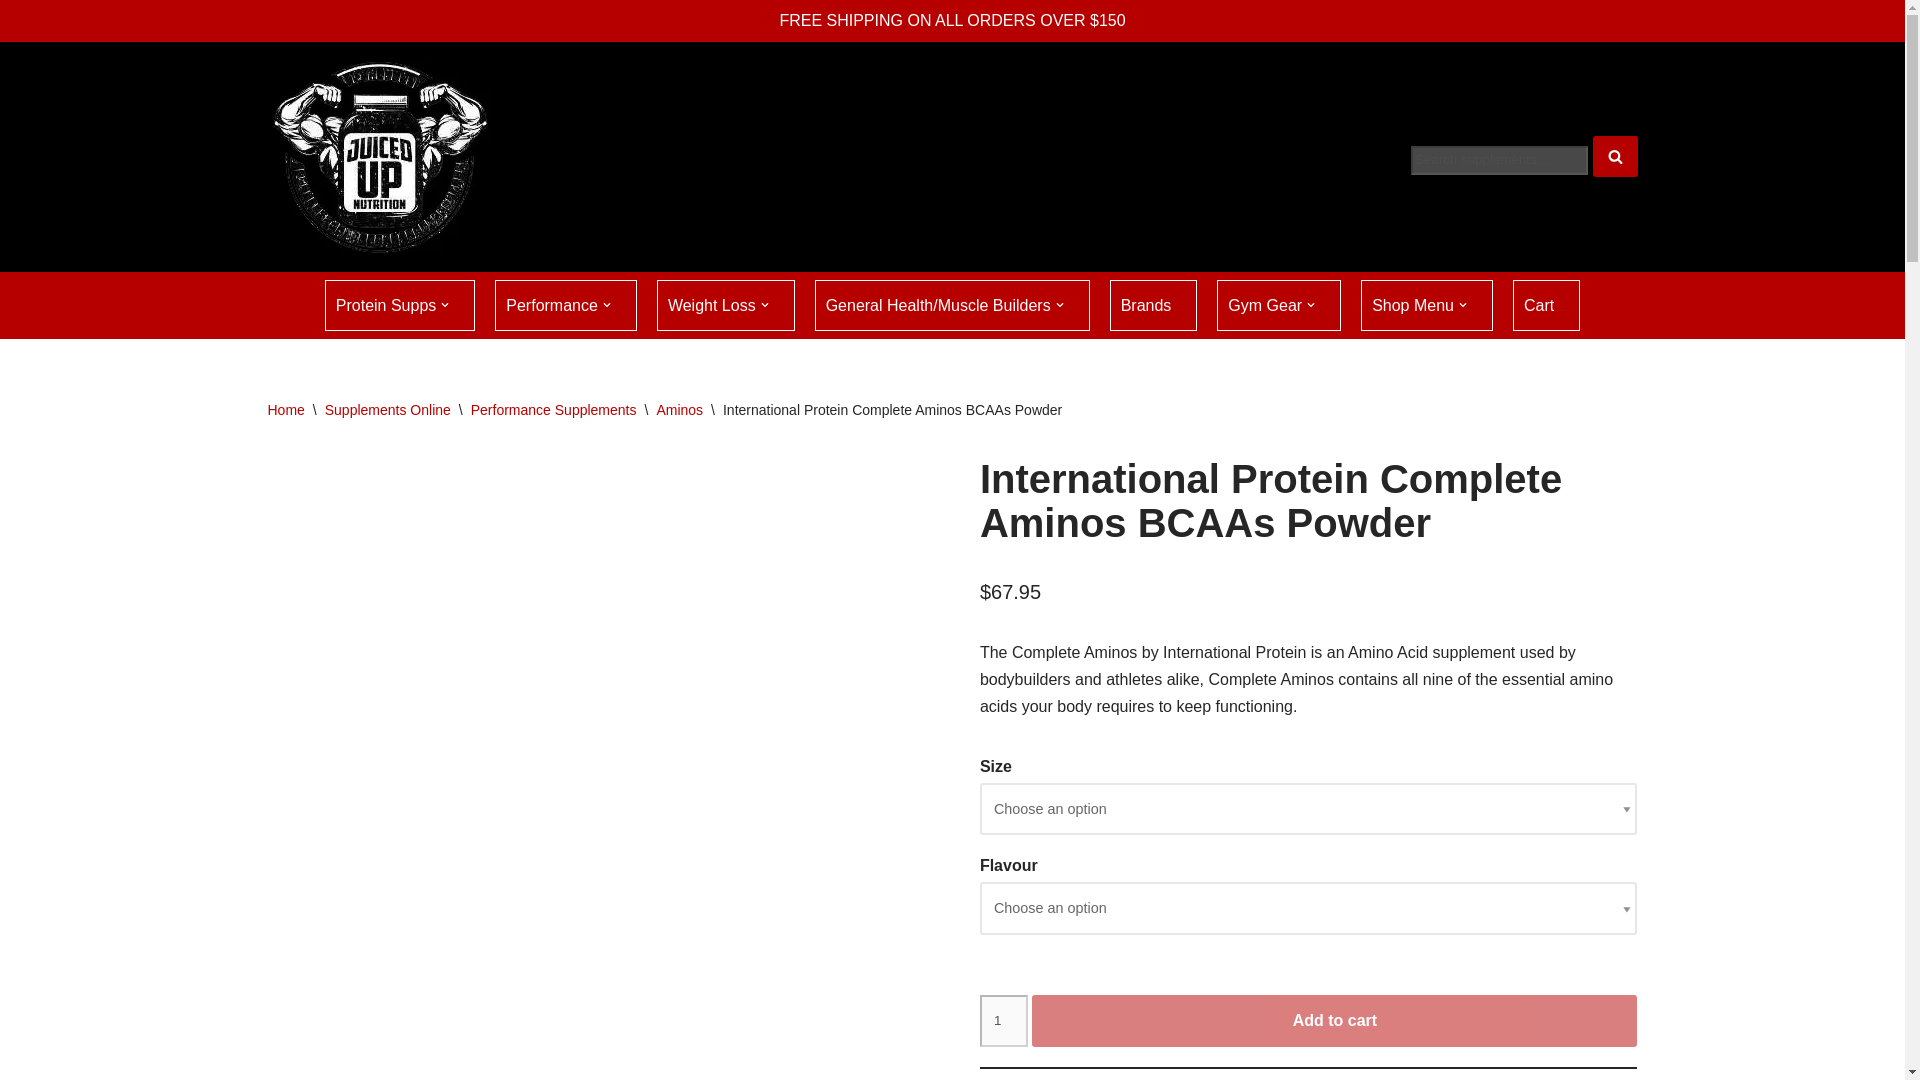 This screenshot has height=1080, width=1920. Describe the element at coordinates (1278, 305) in the screenshot. I see `Gym Gear` at that location.